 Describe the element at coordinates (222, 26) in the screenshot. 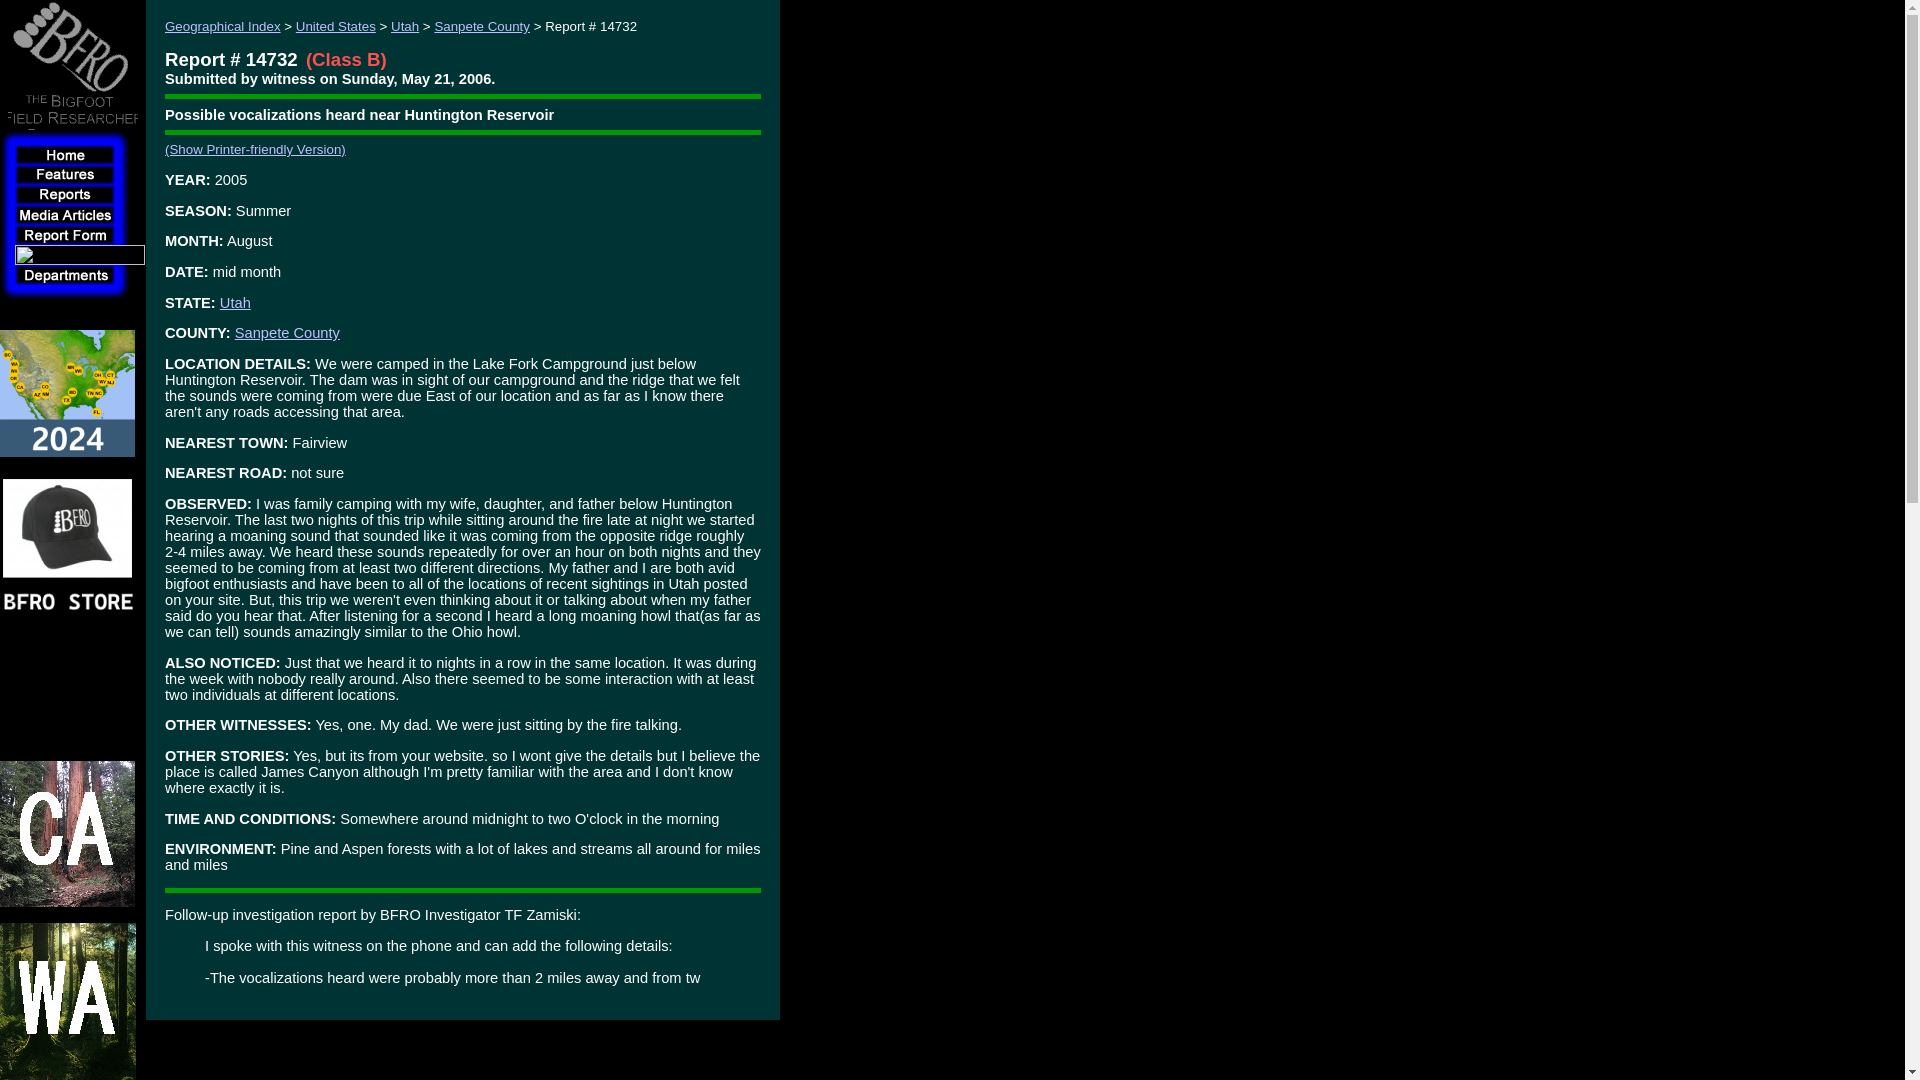

I see `Geographical Index` at that location.